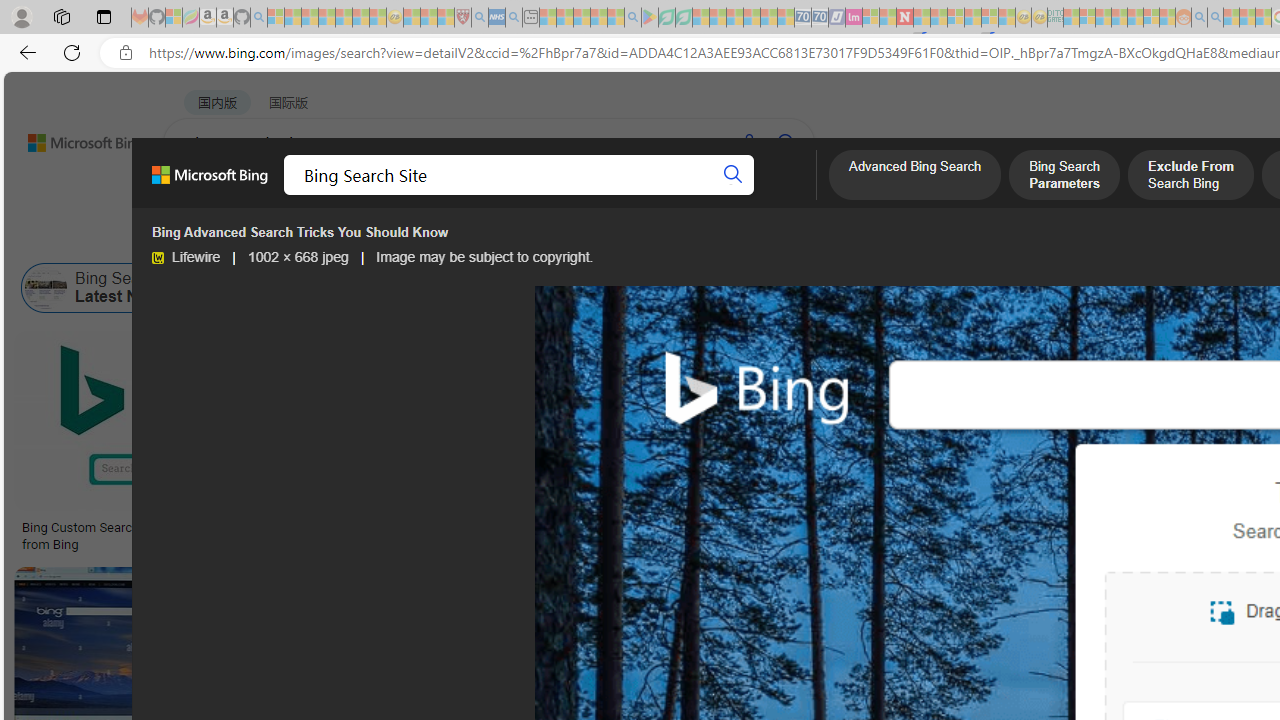  Describe the element at coordinates (521, 238) in the screenshot. I see `People` at that location.